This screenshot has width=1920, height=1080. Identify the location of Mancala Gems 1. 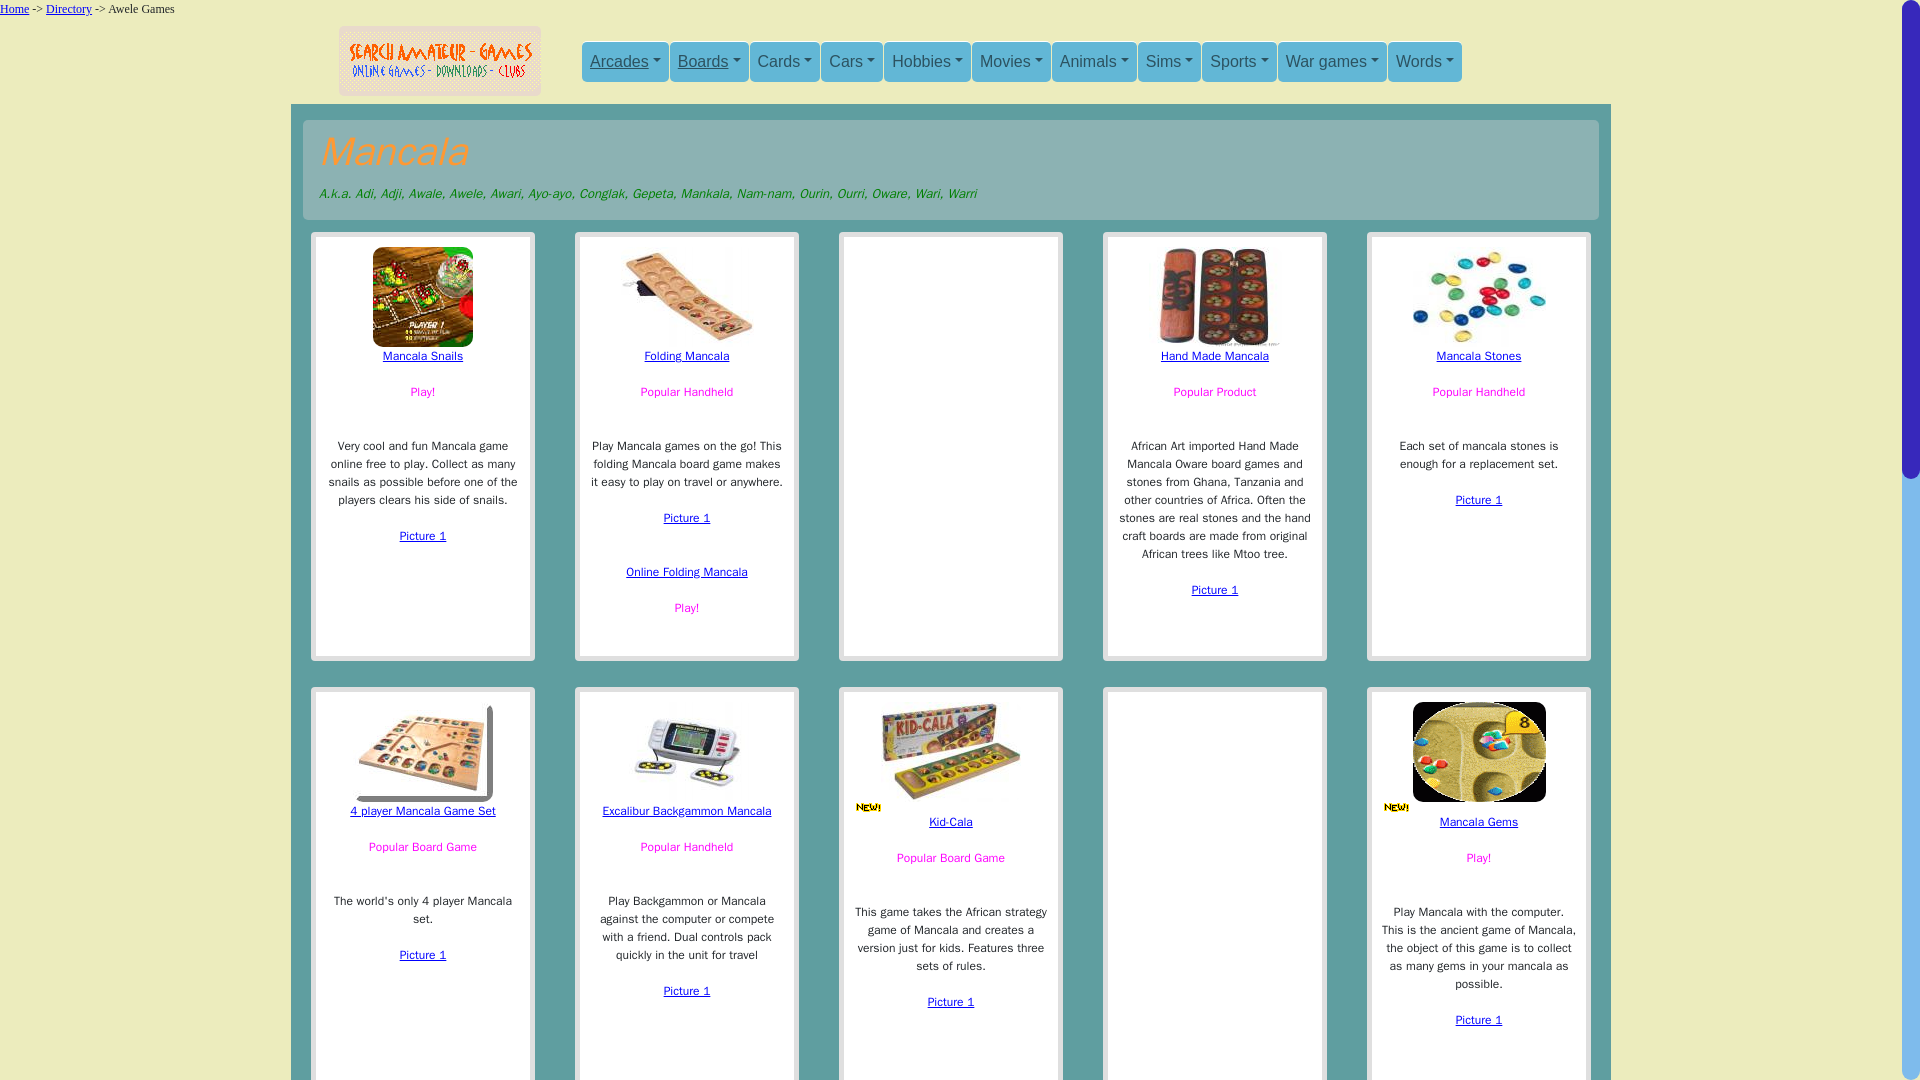
(1479, 1020).